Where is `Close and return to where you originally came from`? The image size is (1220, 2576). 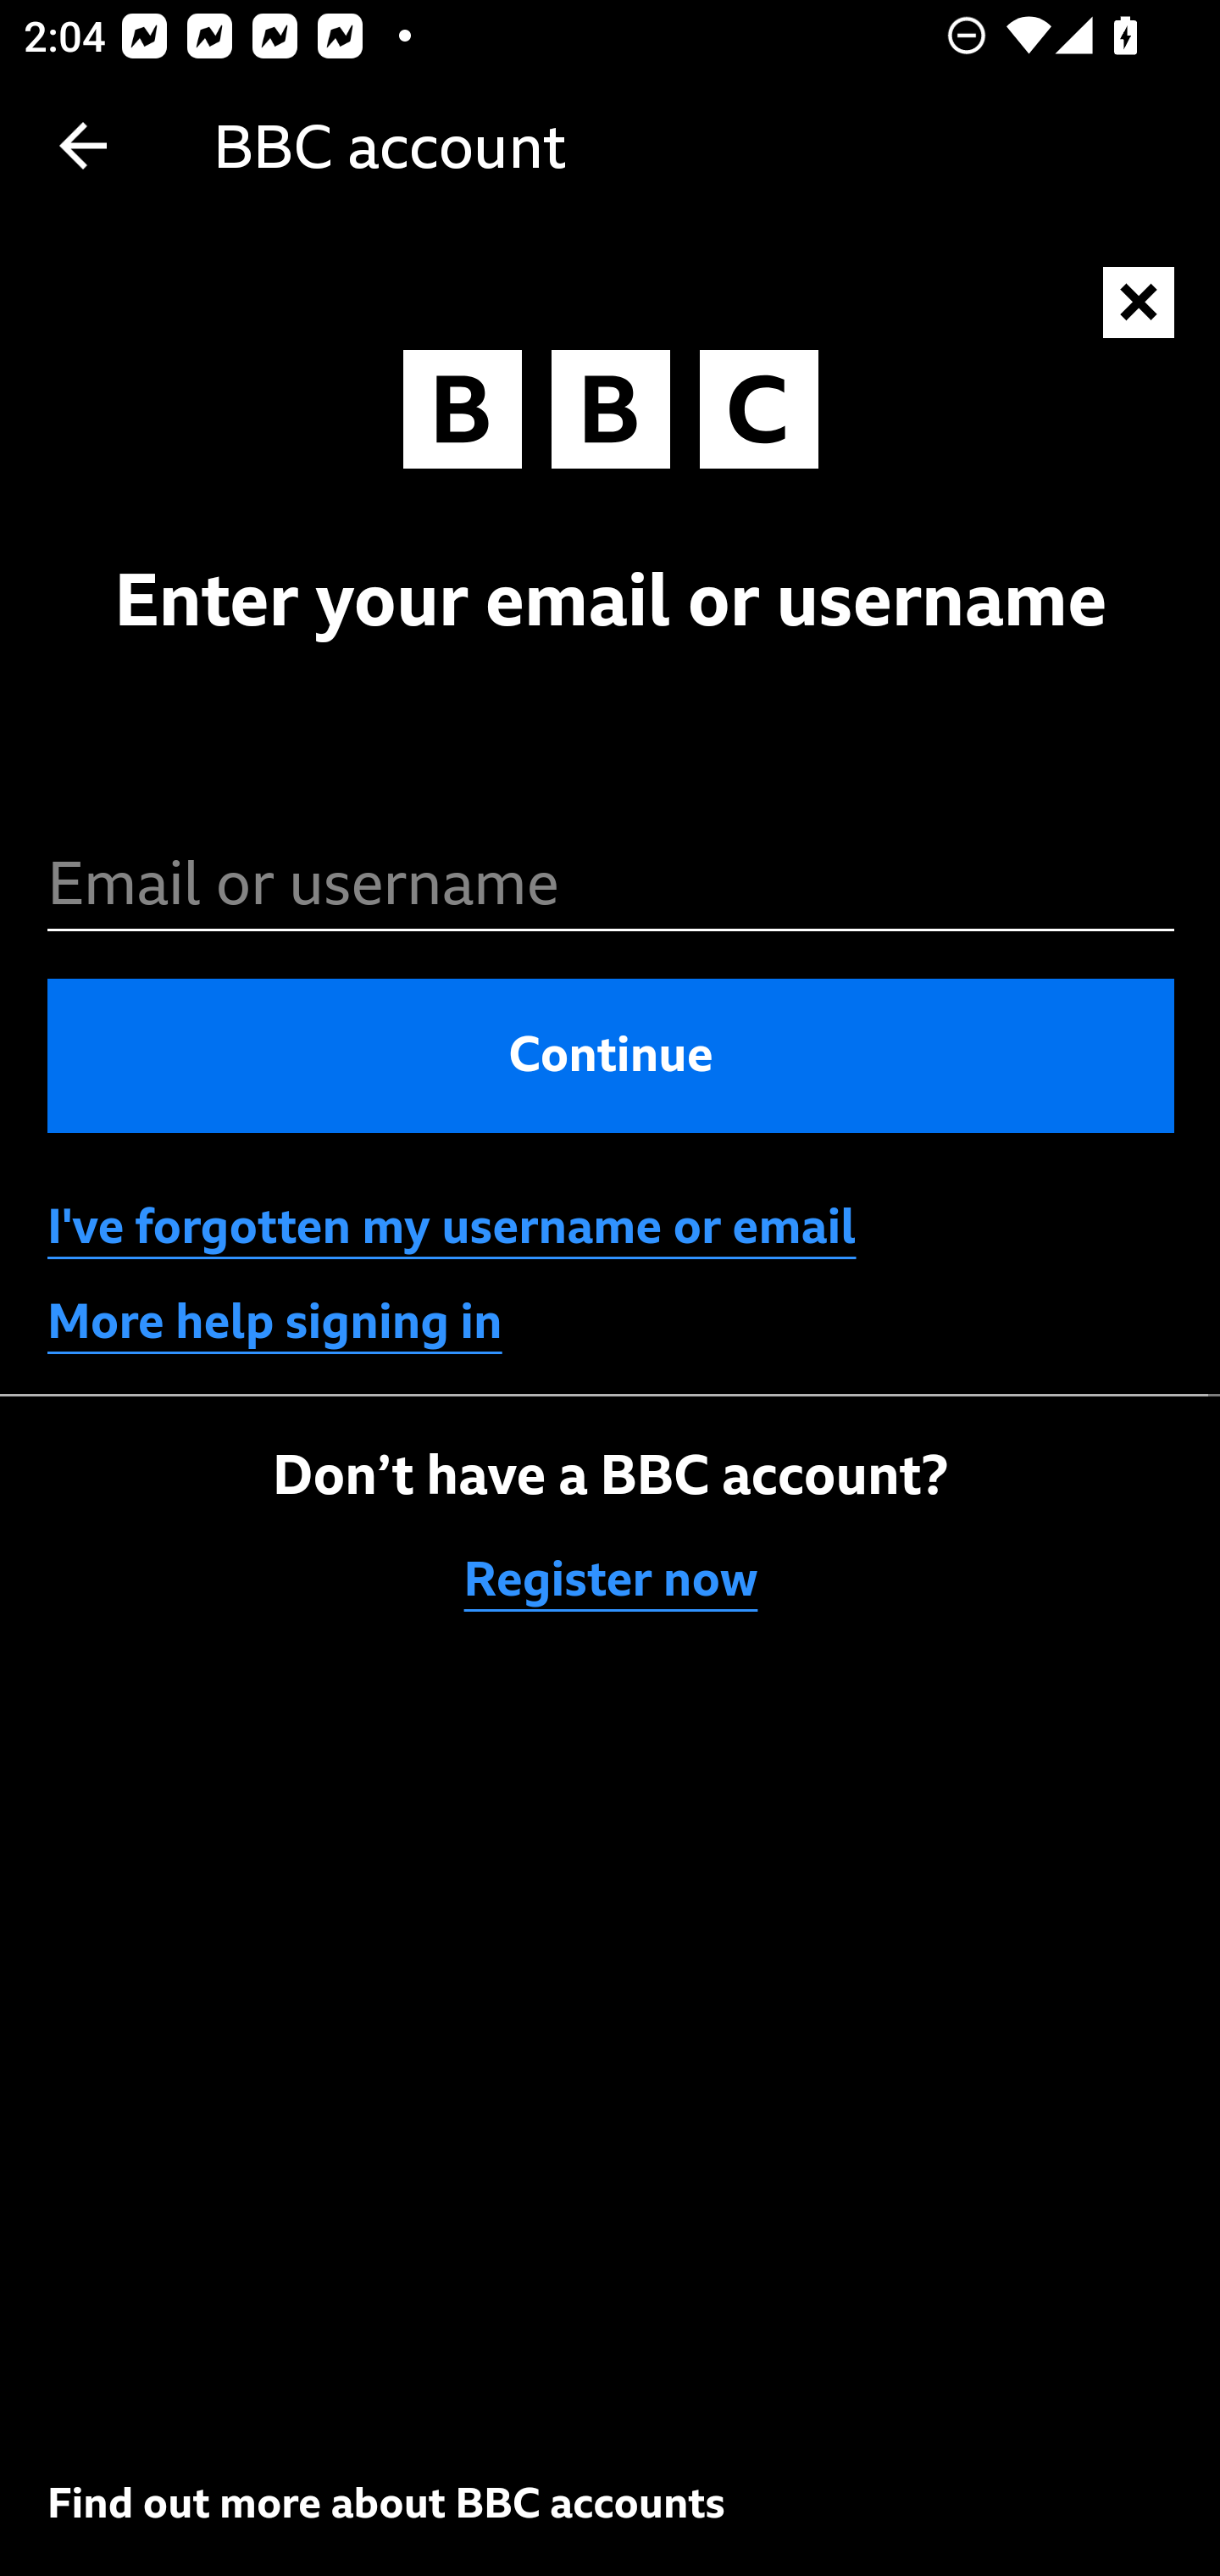
Close and return to where you originally came from is located at coordinates (1140, 303).